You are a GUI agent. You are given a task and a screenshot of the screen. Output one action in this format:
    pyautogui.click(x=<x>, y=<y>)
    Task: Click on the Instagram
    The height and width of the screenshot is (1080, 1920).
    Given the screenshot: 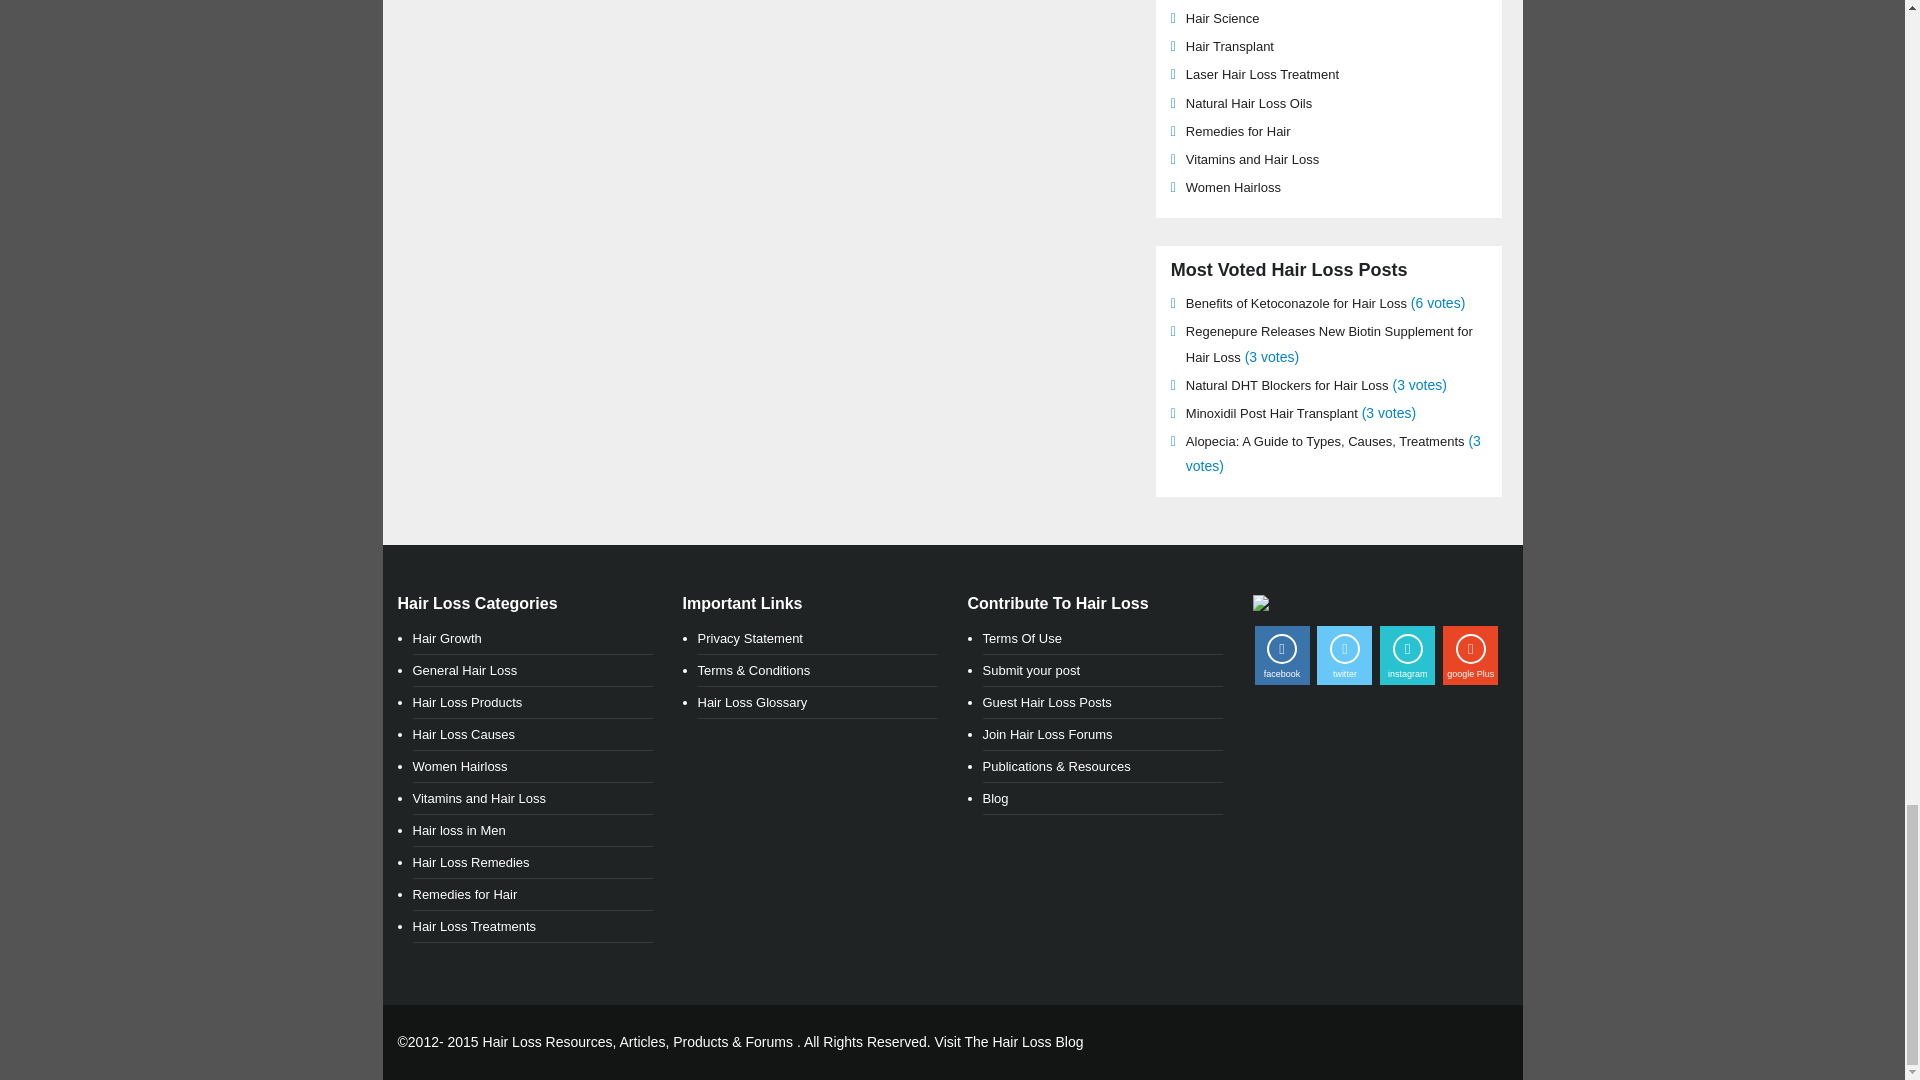 What is the action you would take?
    pyautogui.click(x=1407, y=655)
    